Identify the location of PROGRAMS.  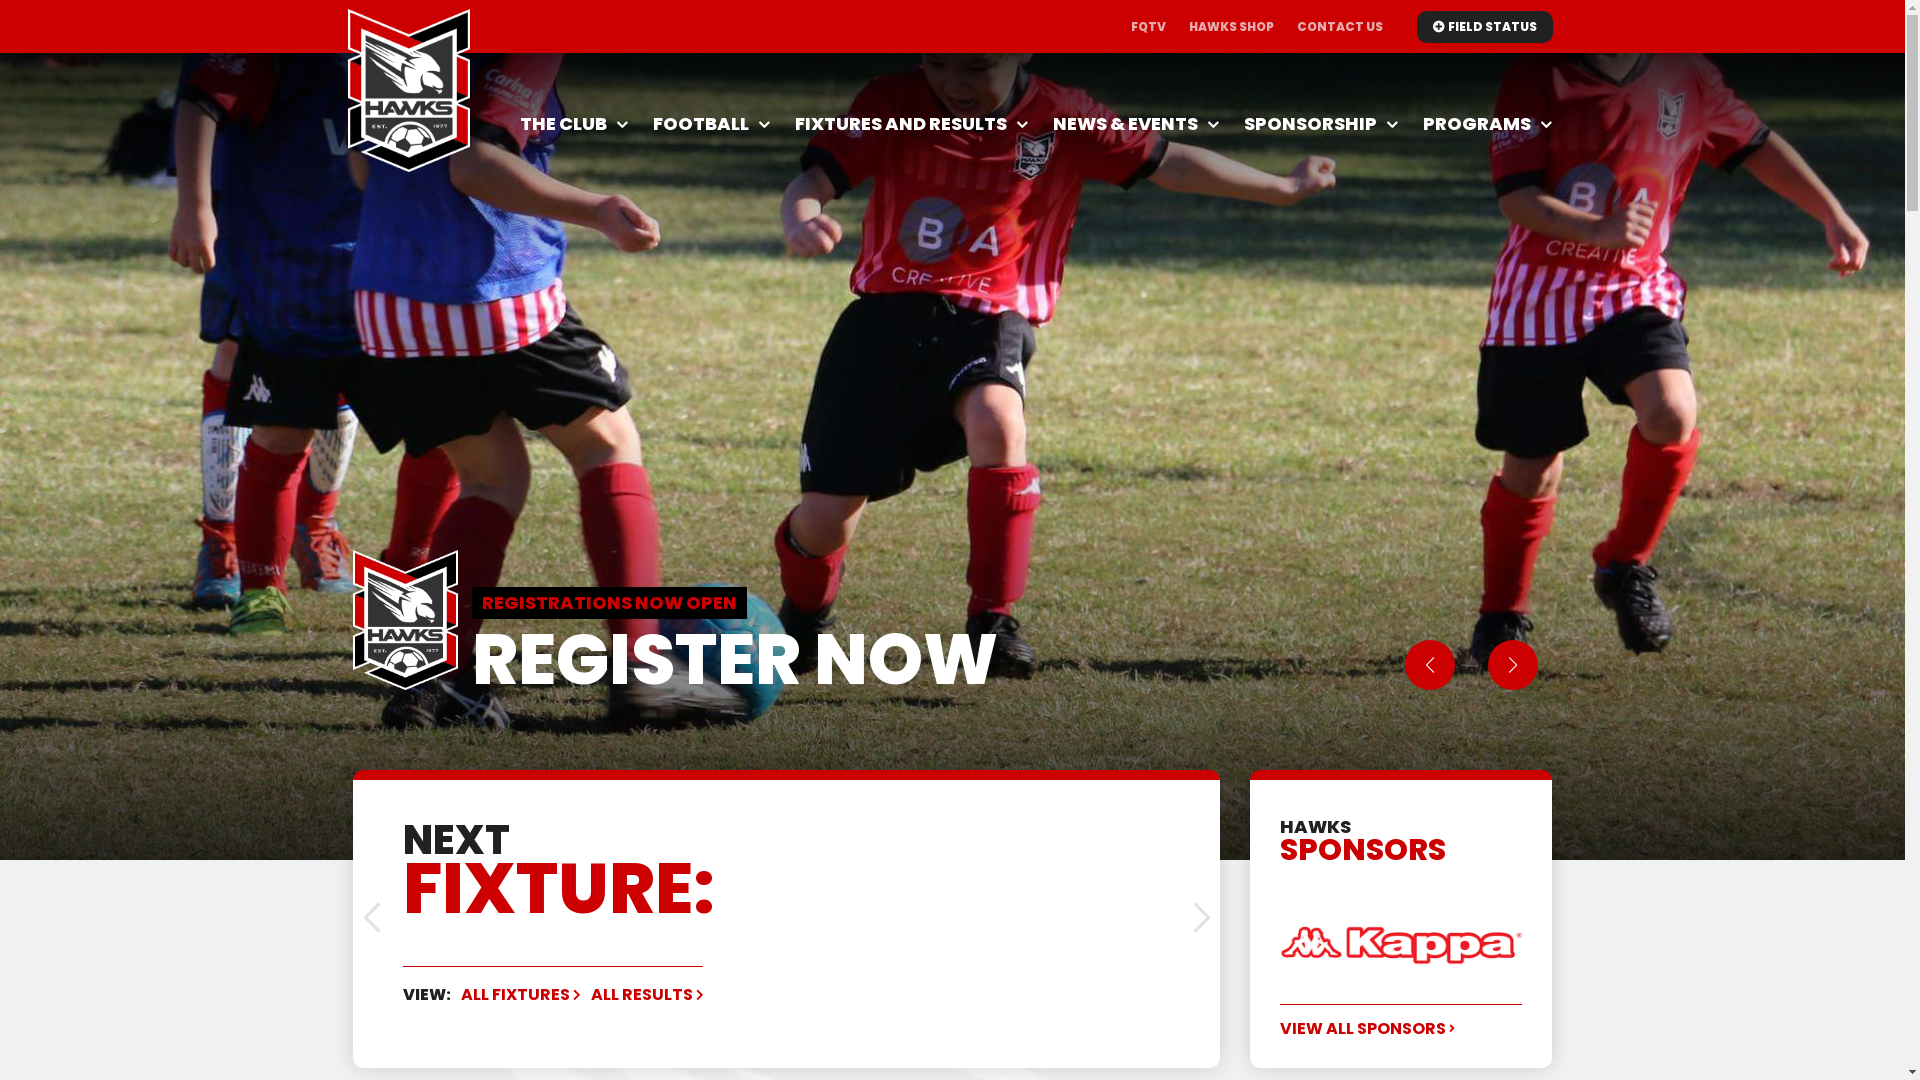
(1488, 124).